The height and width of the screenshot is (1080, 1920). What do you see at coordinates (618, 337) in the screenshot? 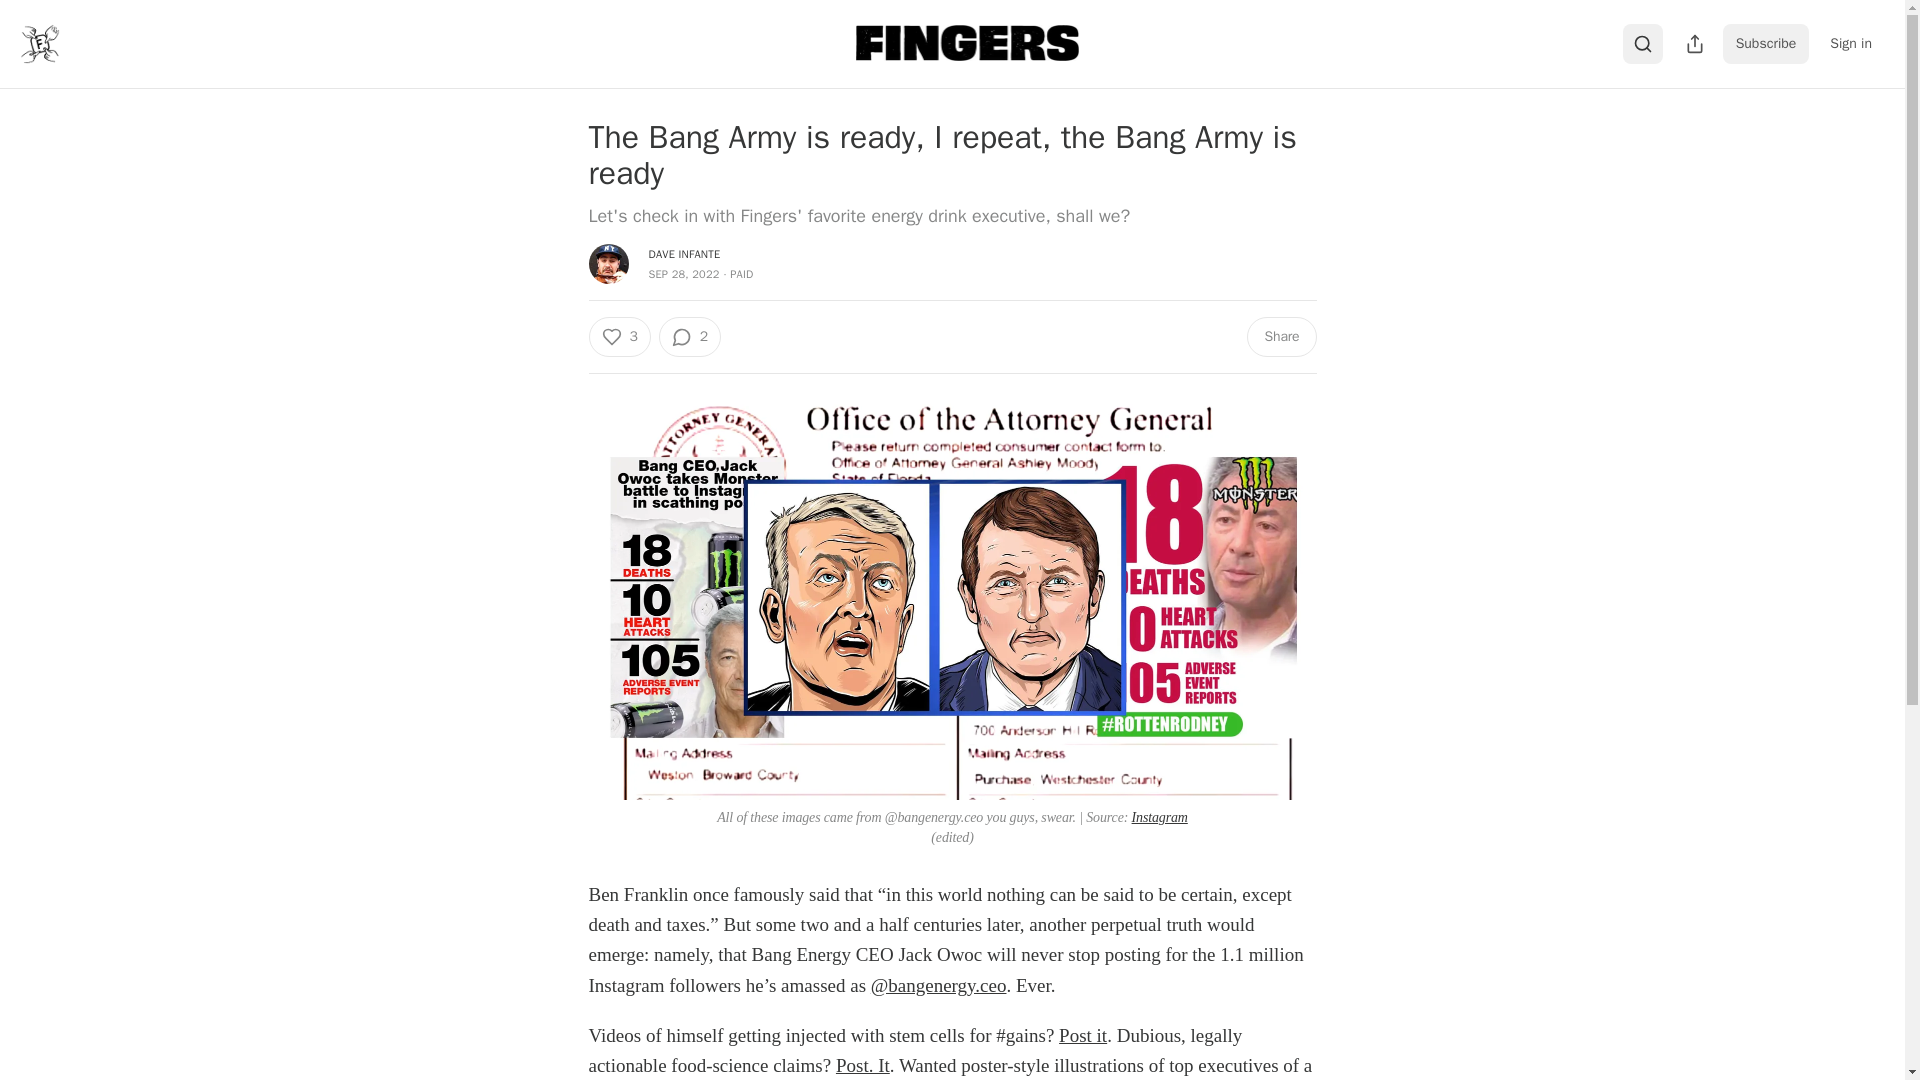
I see `3` at bounding box center [618, 337].